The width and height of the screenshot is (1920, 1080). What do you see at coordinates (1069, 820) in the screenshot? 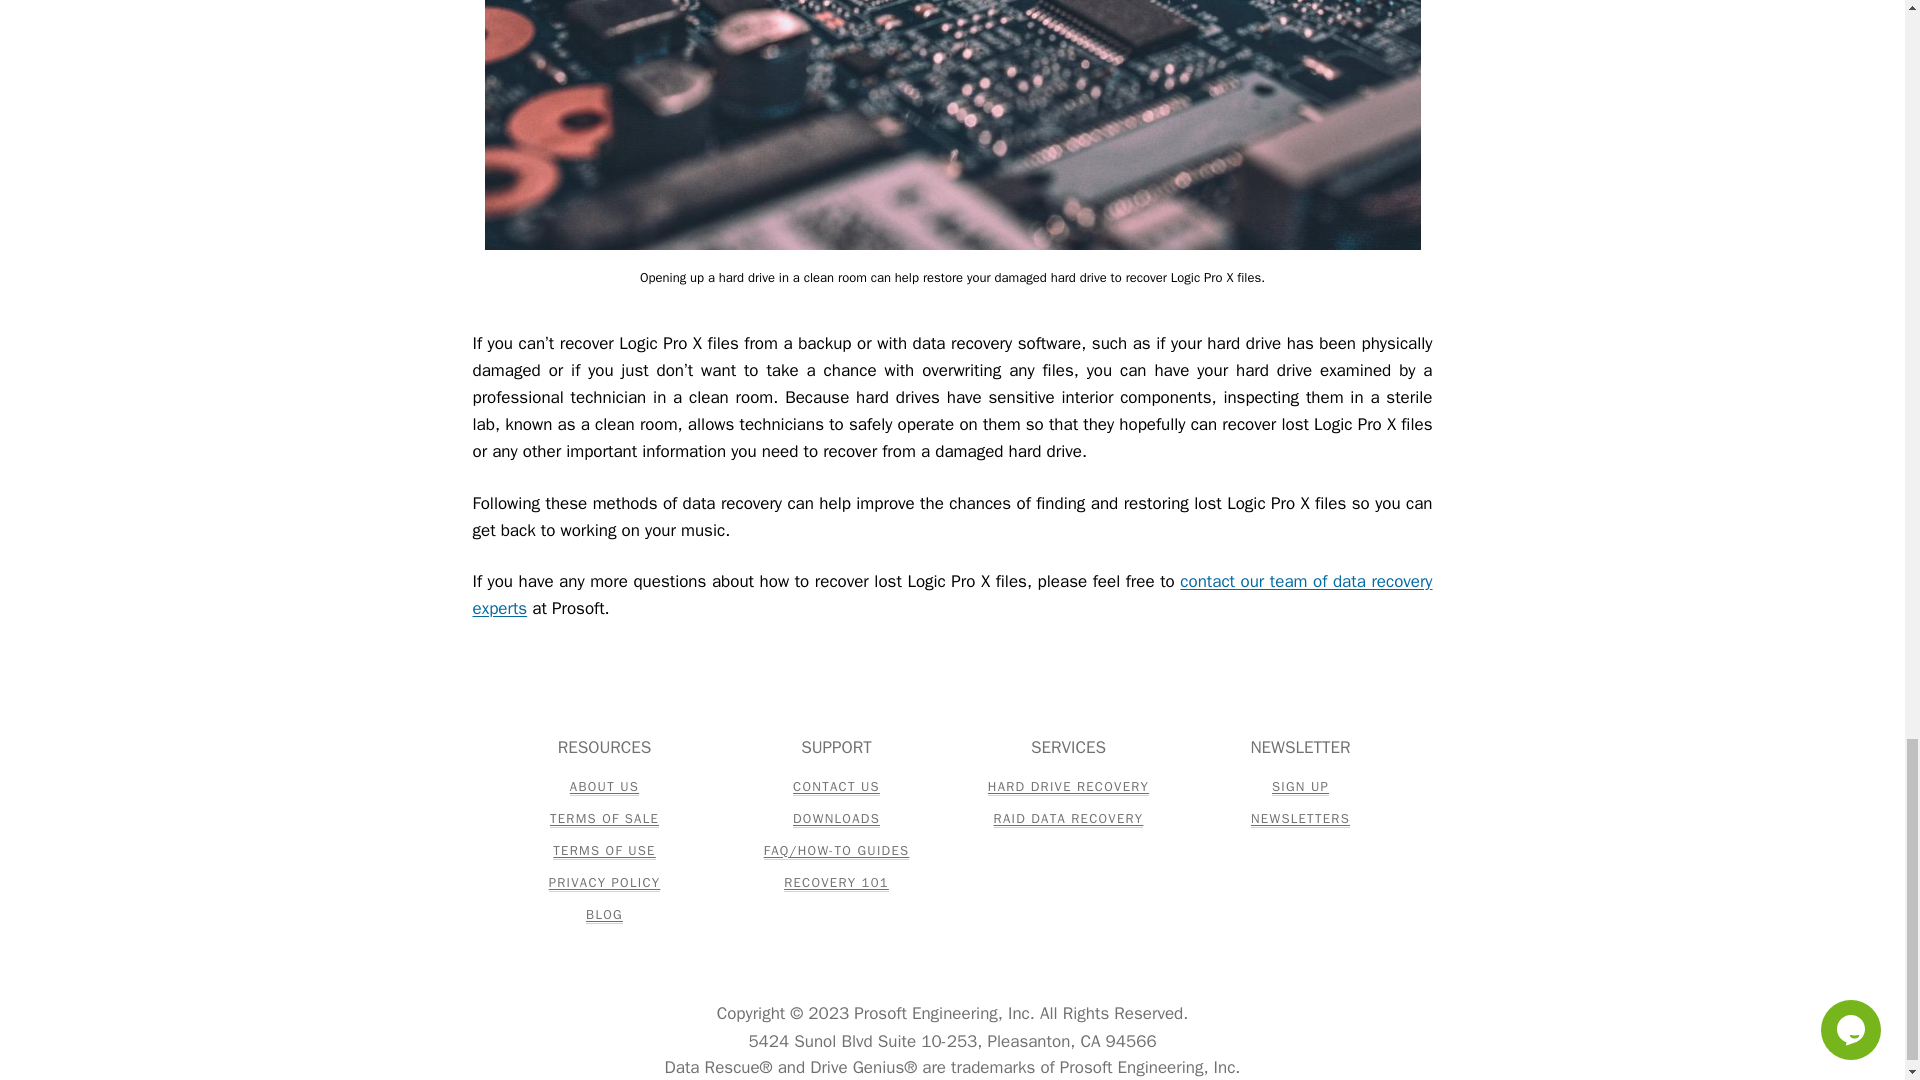
I see `RAID DATA RECOVERY` at bounding box center [1069, 820].